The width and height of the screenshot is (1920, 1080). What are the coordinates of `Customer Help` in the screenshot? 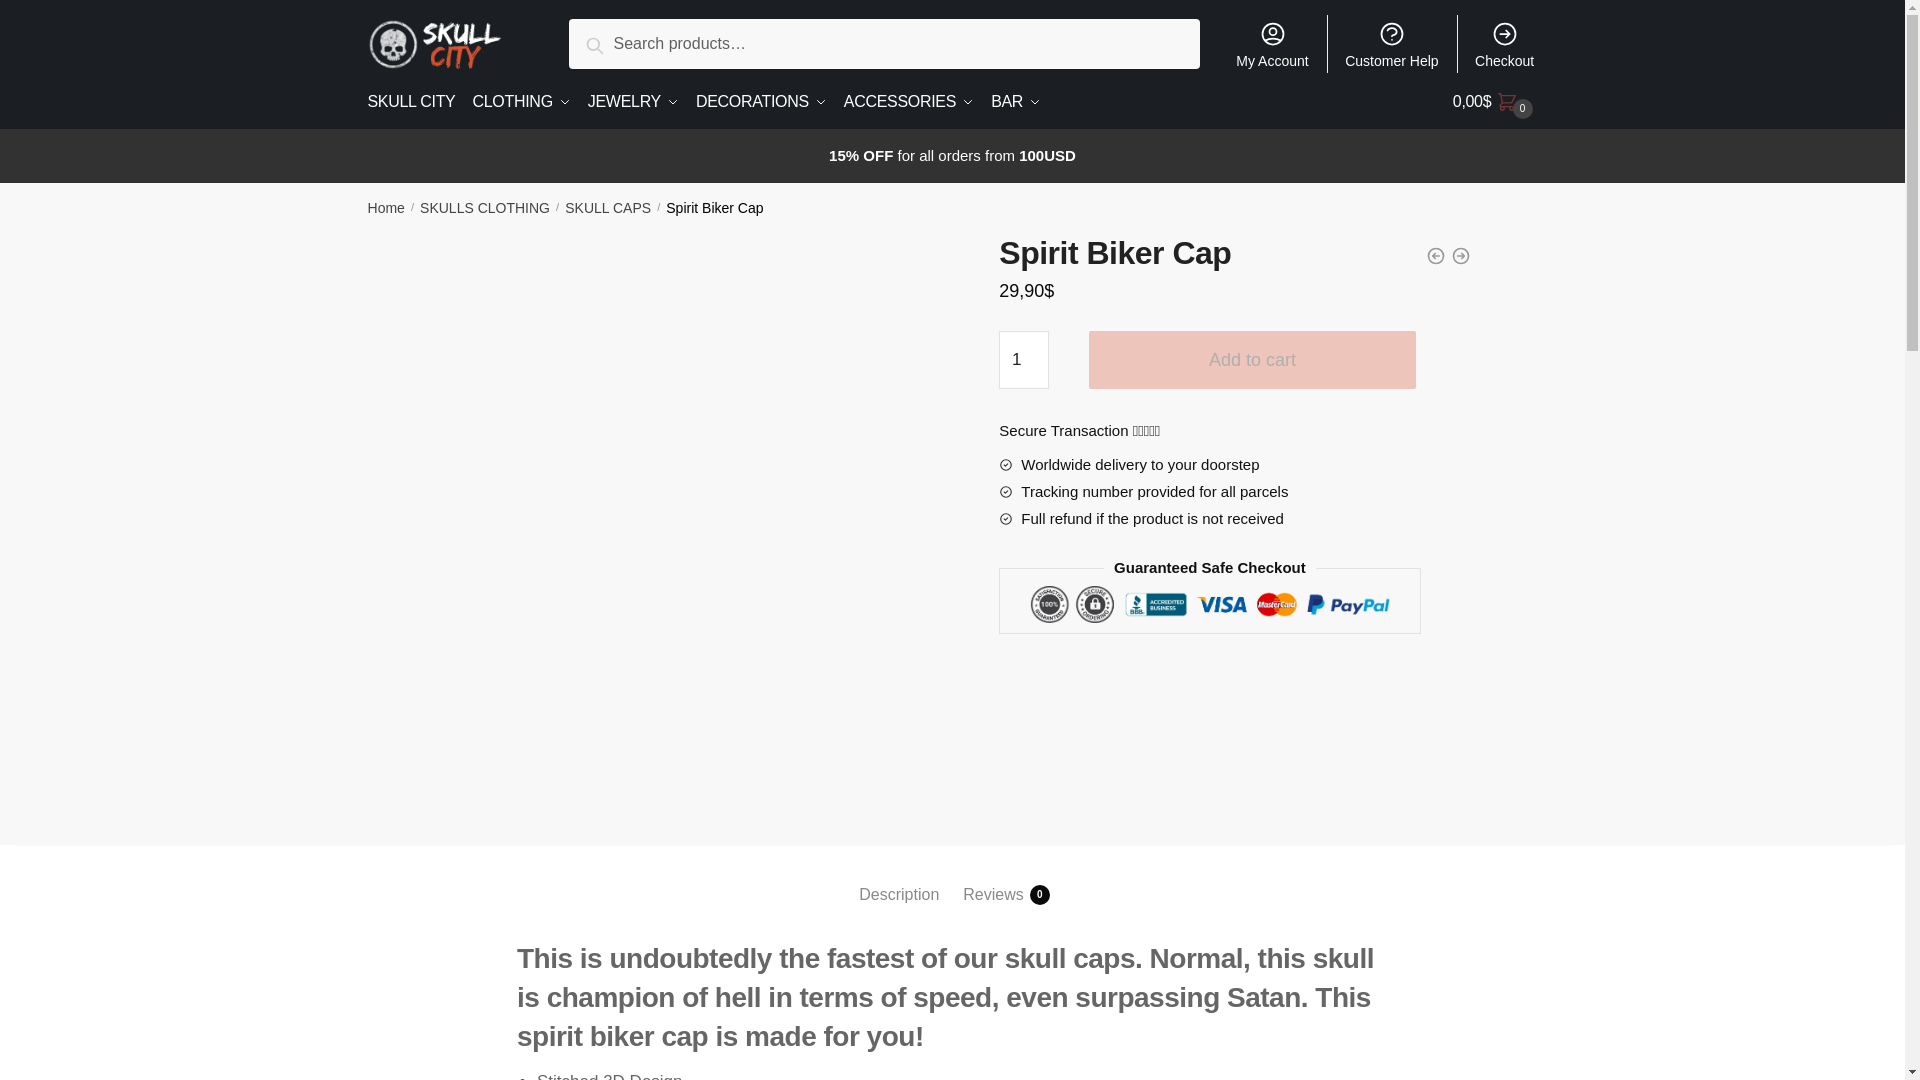 It's located at (1392, 44).